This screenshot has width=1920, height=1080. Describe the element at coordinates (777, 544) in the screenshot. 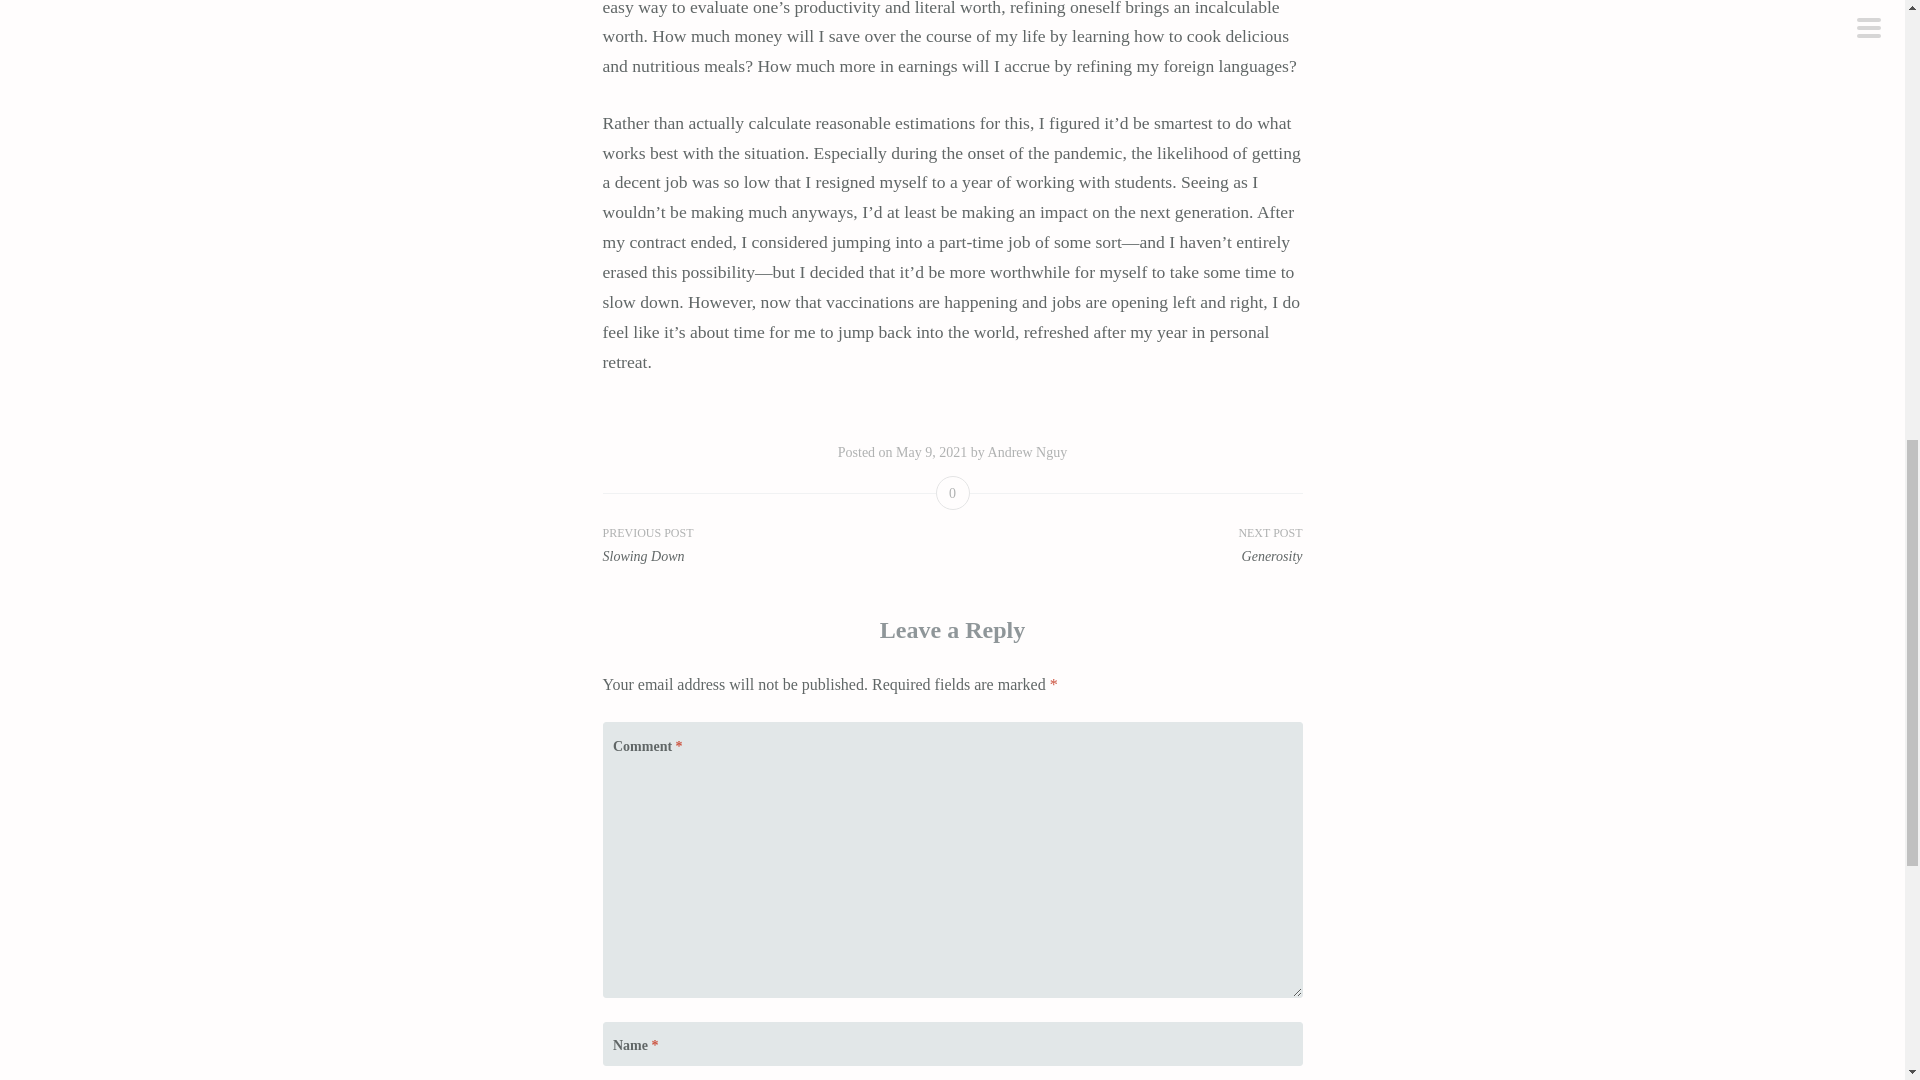

I see `PREVIOUS POSTSlowing Down` at that location.